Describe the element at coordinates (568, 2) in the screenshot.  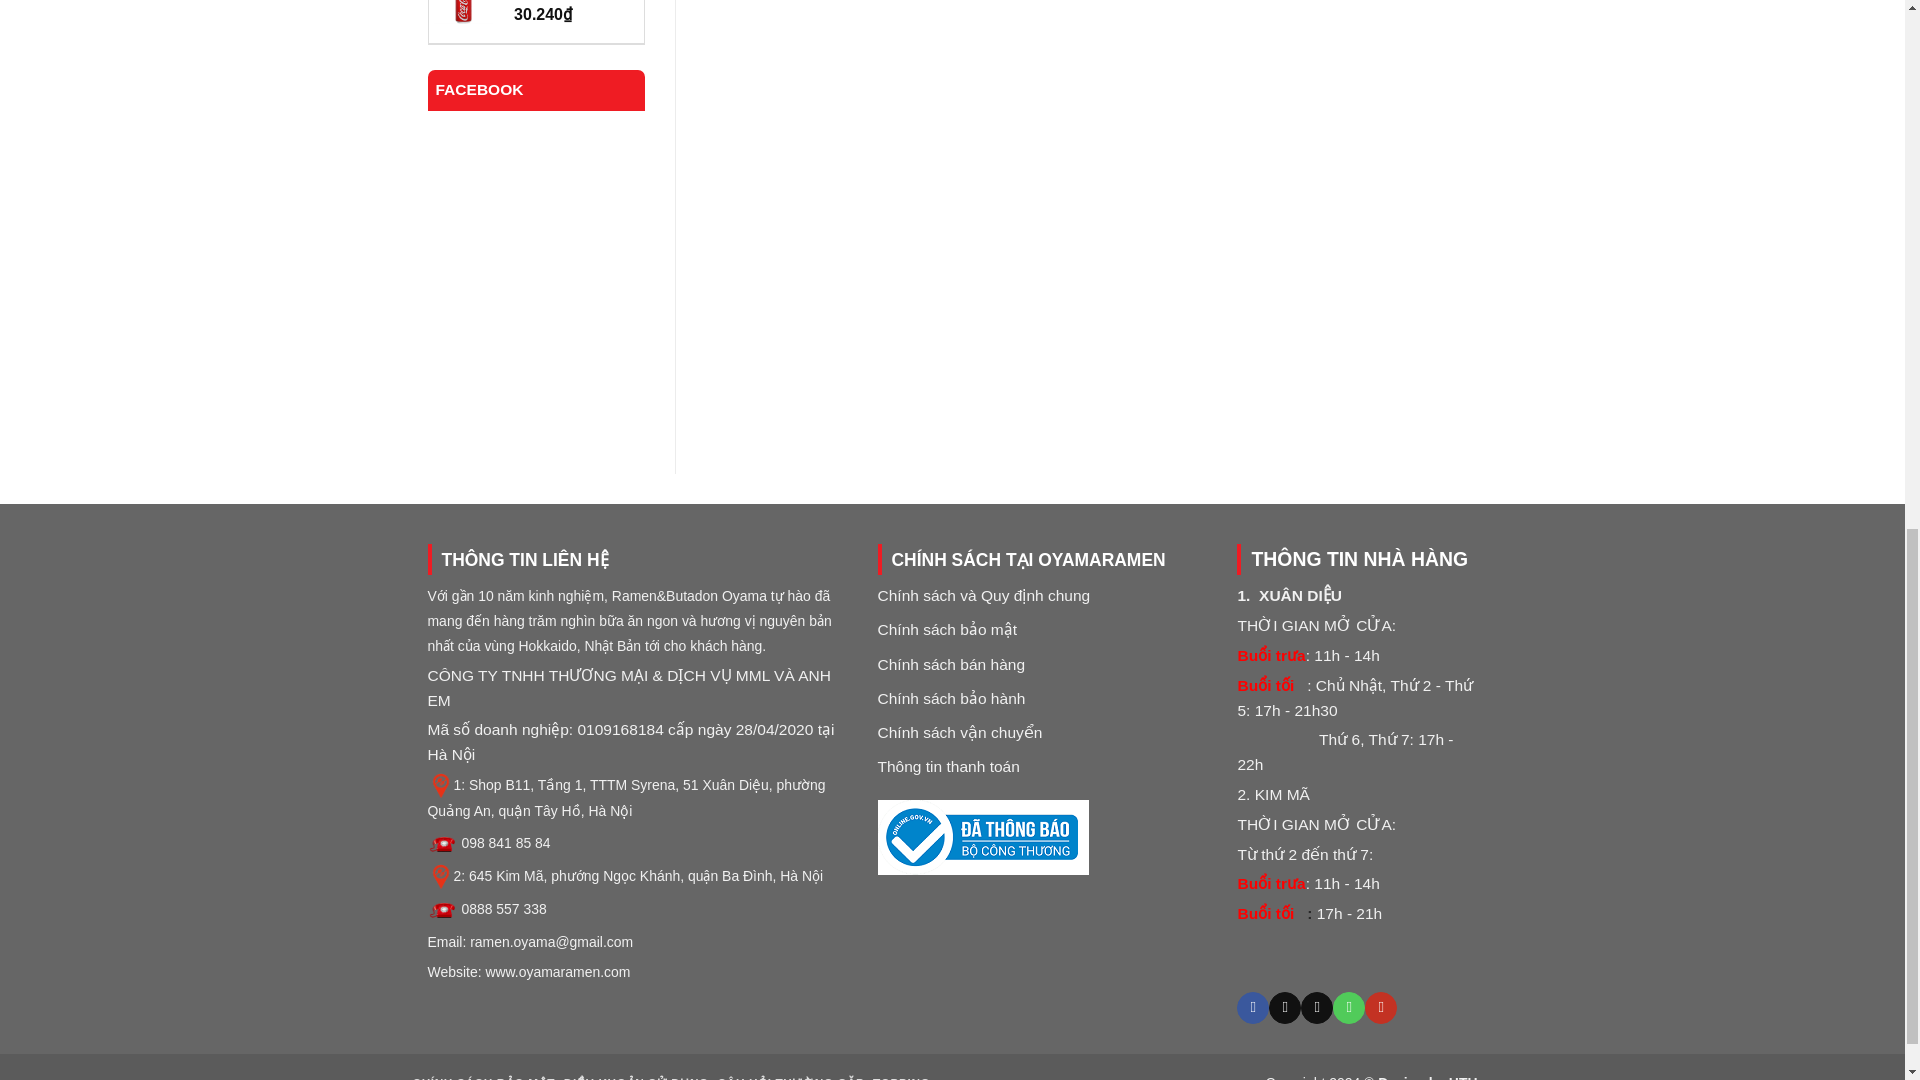
I see `Coca Lite` at that location.